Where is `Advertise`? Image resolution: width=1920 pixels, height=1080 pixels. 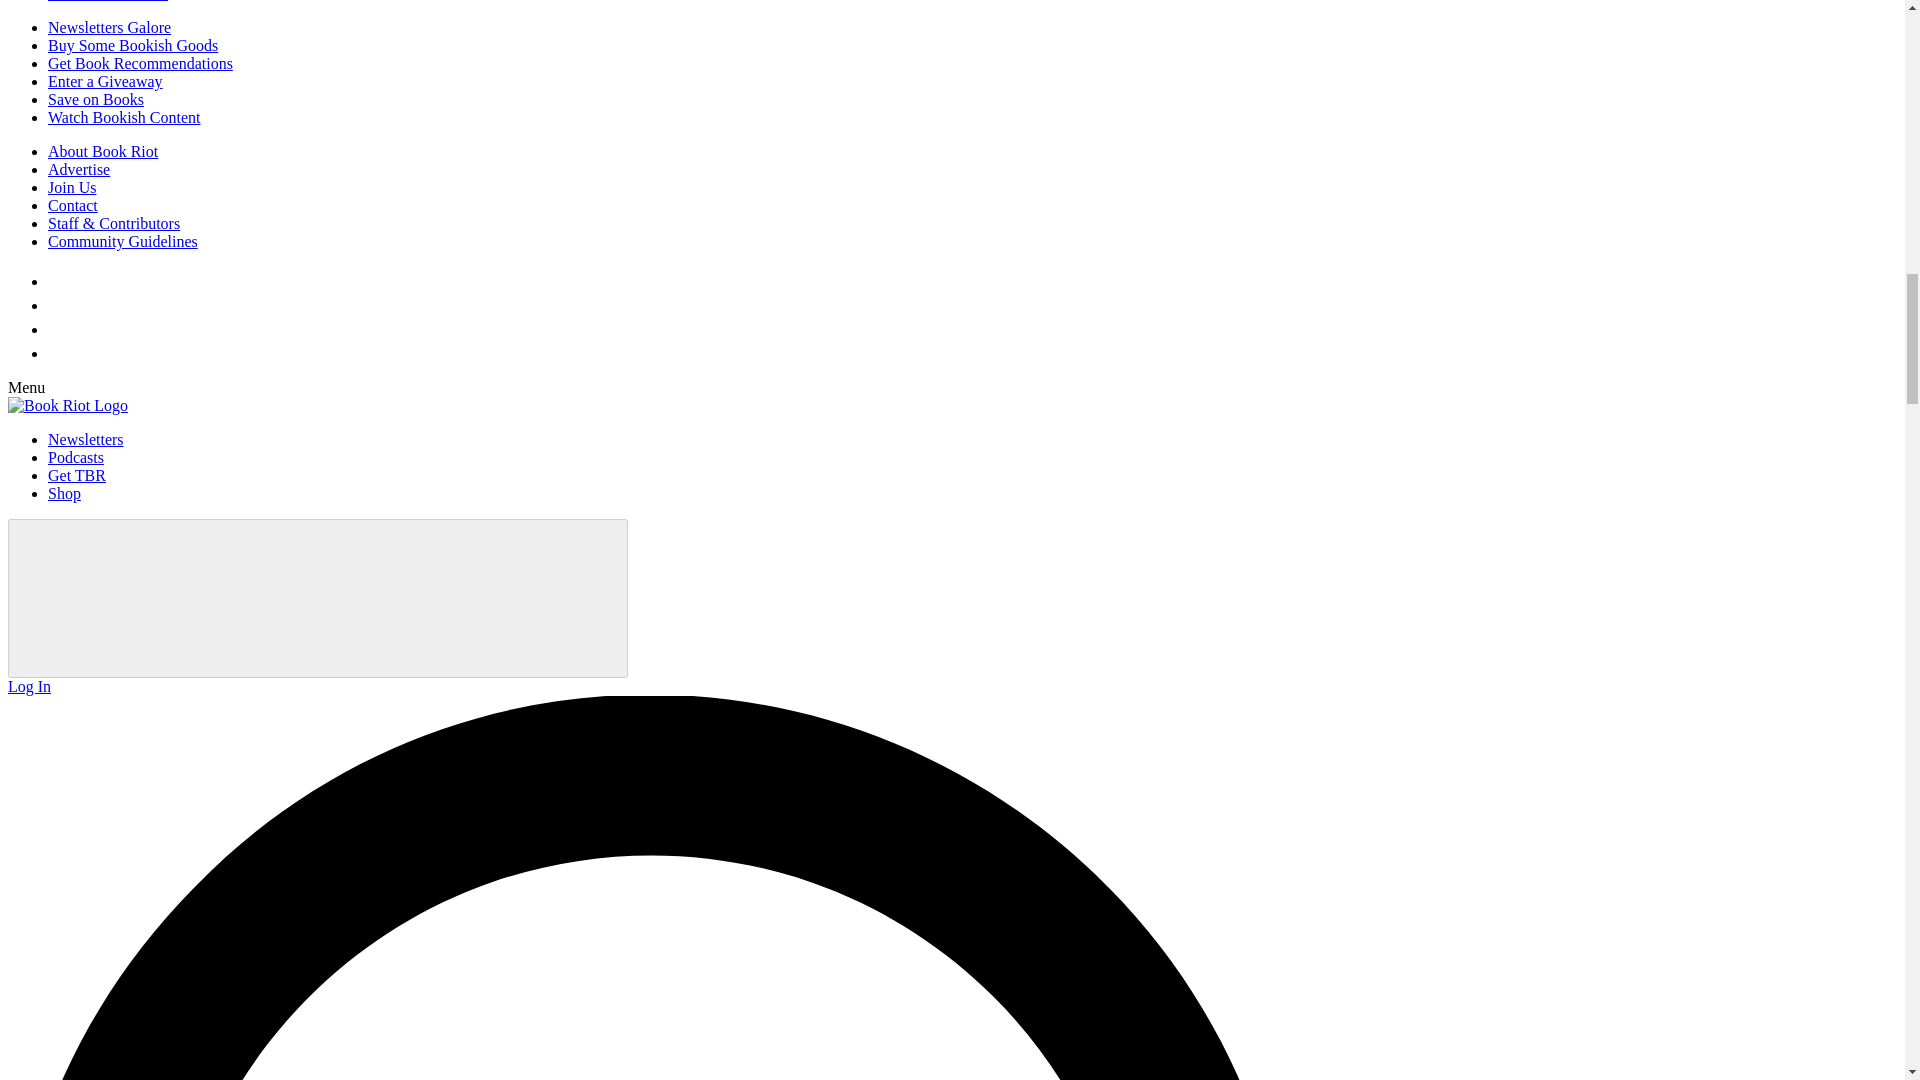 Advertise is located at coordinates (78, 169).